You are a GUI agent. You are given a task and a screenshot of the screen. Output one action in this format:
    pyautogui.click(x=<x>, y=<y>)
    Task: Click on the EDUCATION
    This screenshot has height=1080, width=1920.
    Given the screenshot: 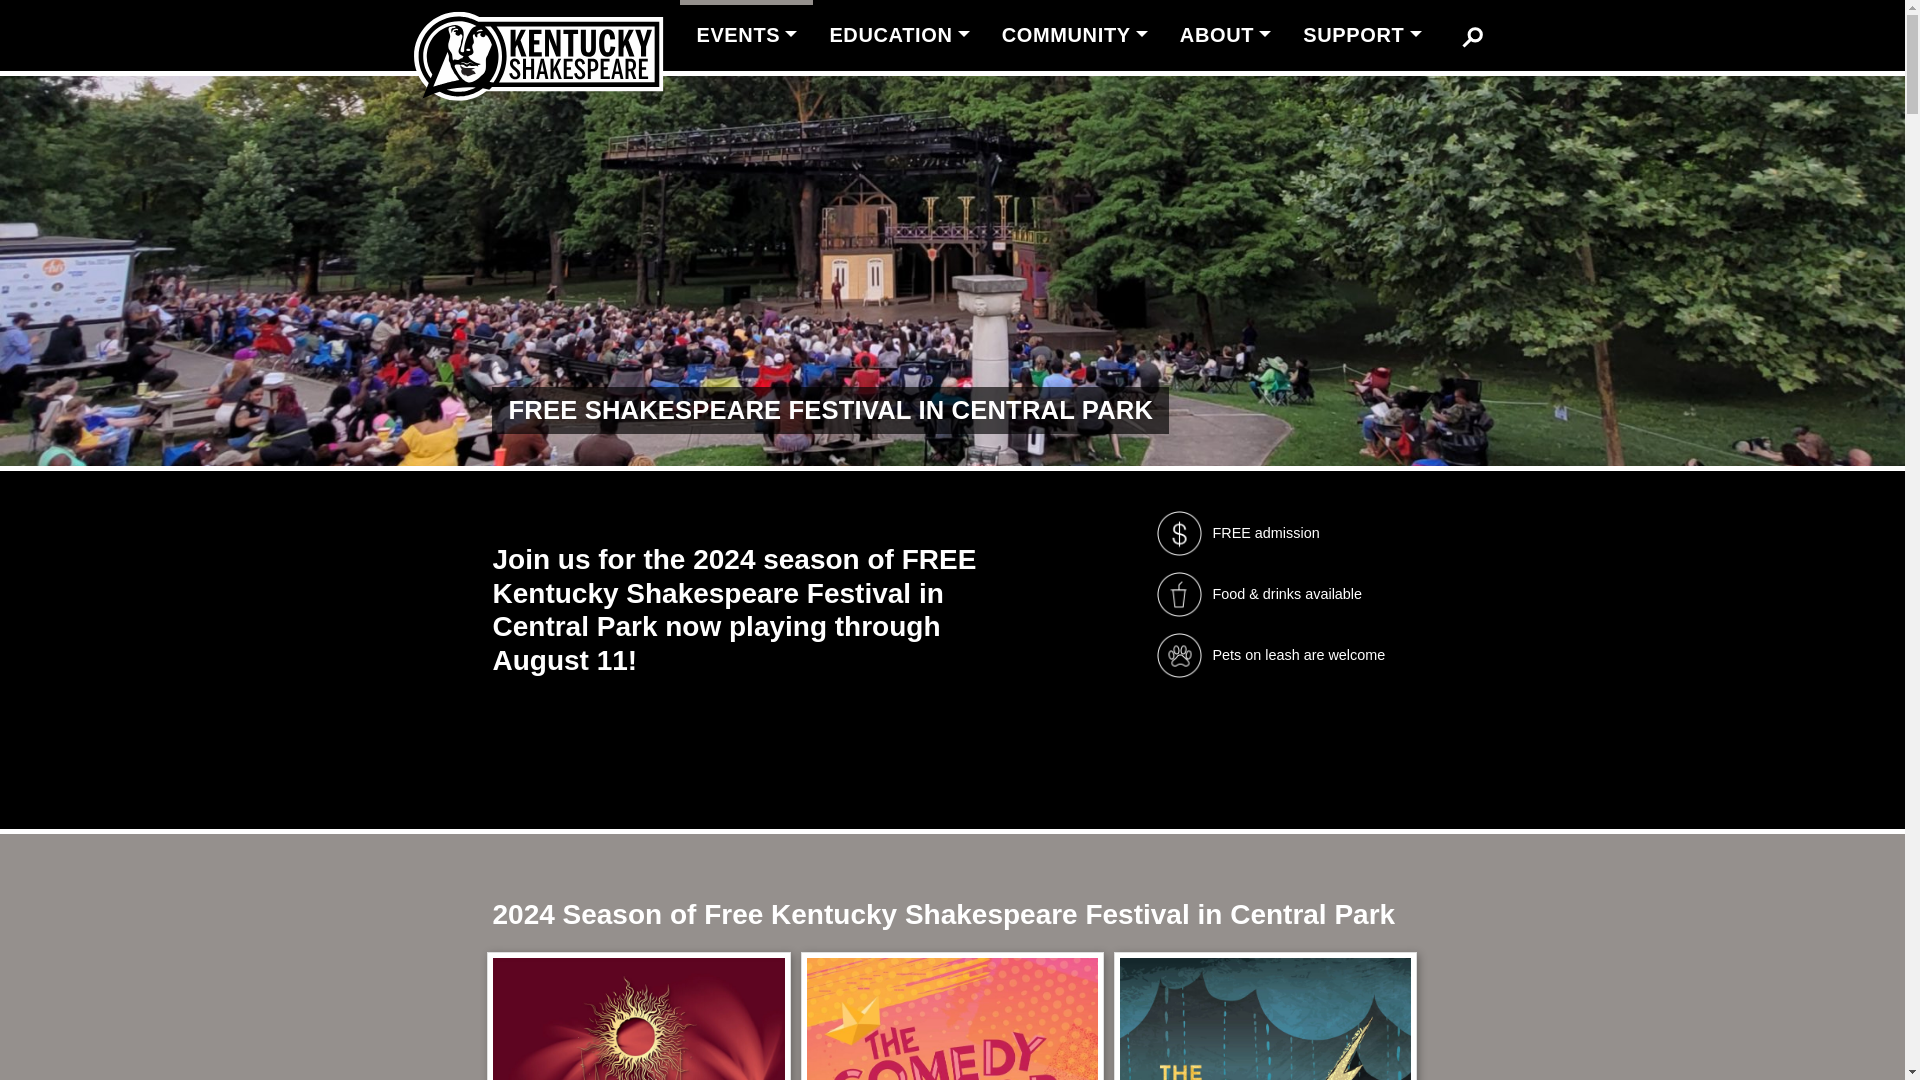 What is the action you would take?
    pyautogui.click(x=898, y=36)
    